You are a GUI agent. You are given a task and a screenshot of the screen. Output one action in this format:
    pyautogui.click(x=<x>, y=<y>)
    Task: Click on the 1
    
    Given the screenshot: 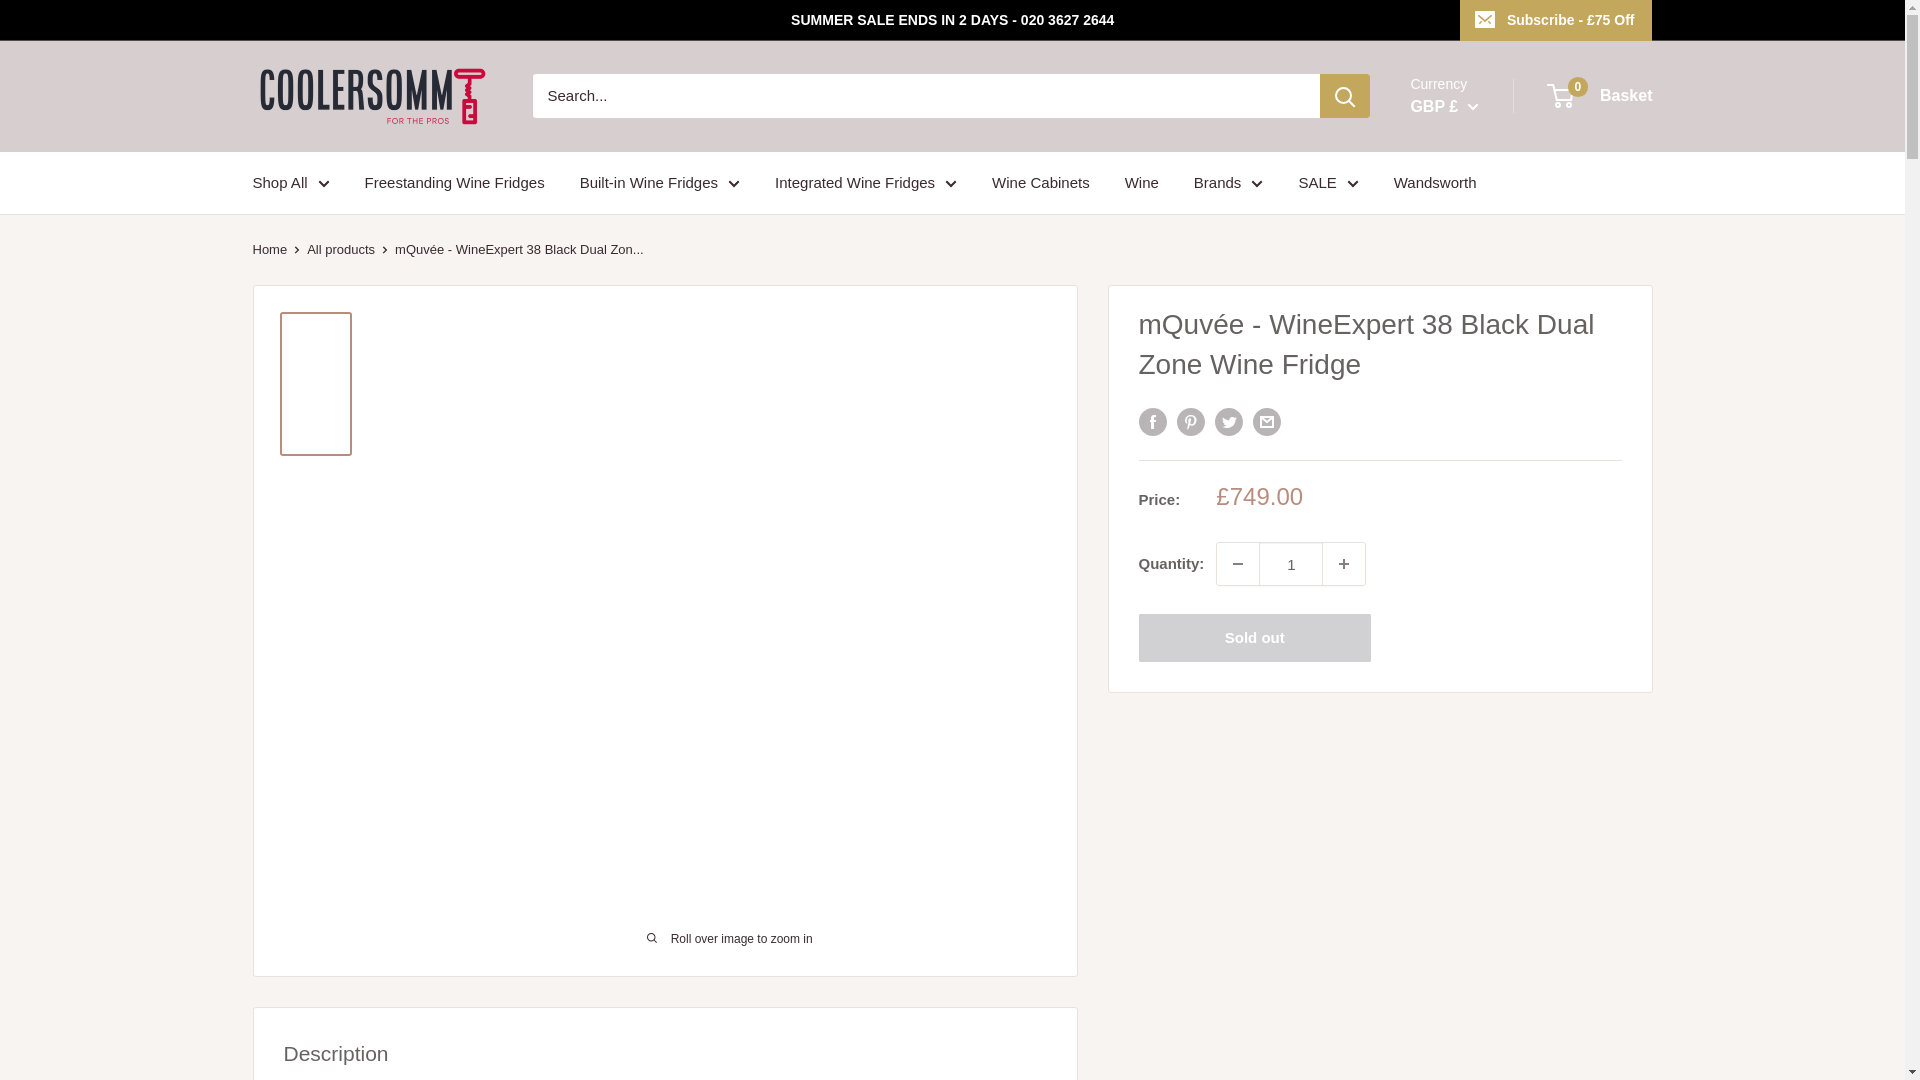 What is the action you would take?
    pyautogui.click(x=1290, y=564)
    